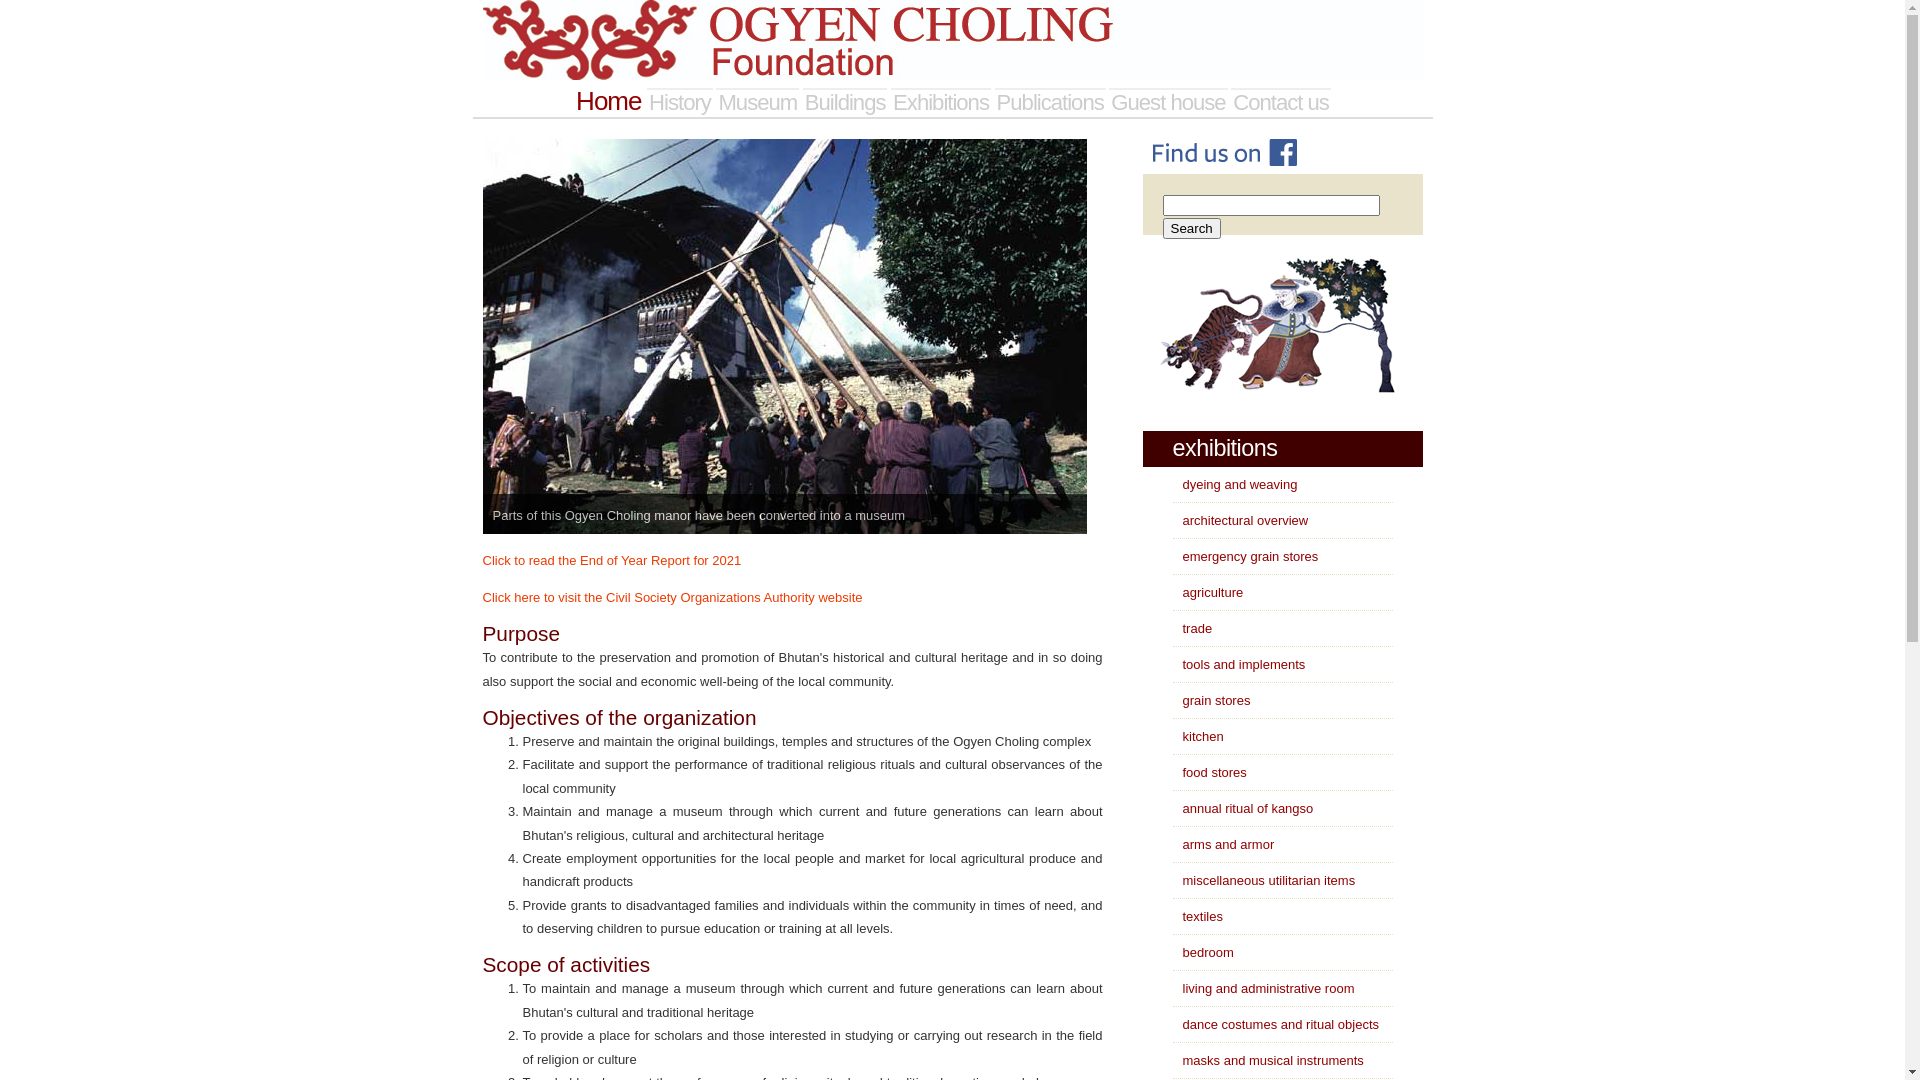 The image size is (1920, 1080). What do you see at coordinates (1240, 520) in the screenshot?
I see `architectural overview` at bounding box center [1240, 520].